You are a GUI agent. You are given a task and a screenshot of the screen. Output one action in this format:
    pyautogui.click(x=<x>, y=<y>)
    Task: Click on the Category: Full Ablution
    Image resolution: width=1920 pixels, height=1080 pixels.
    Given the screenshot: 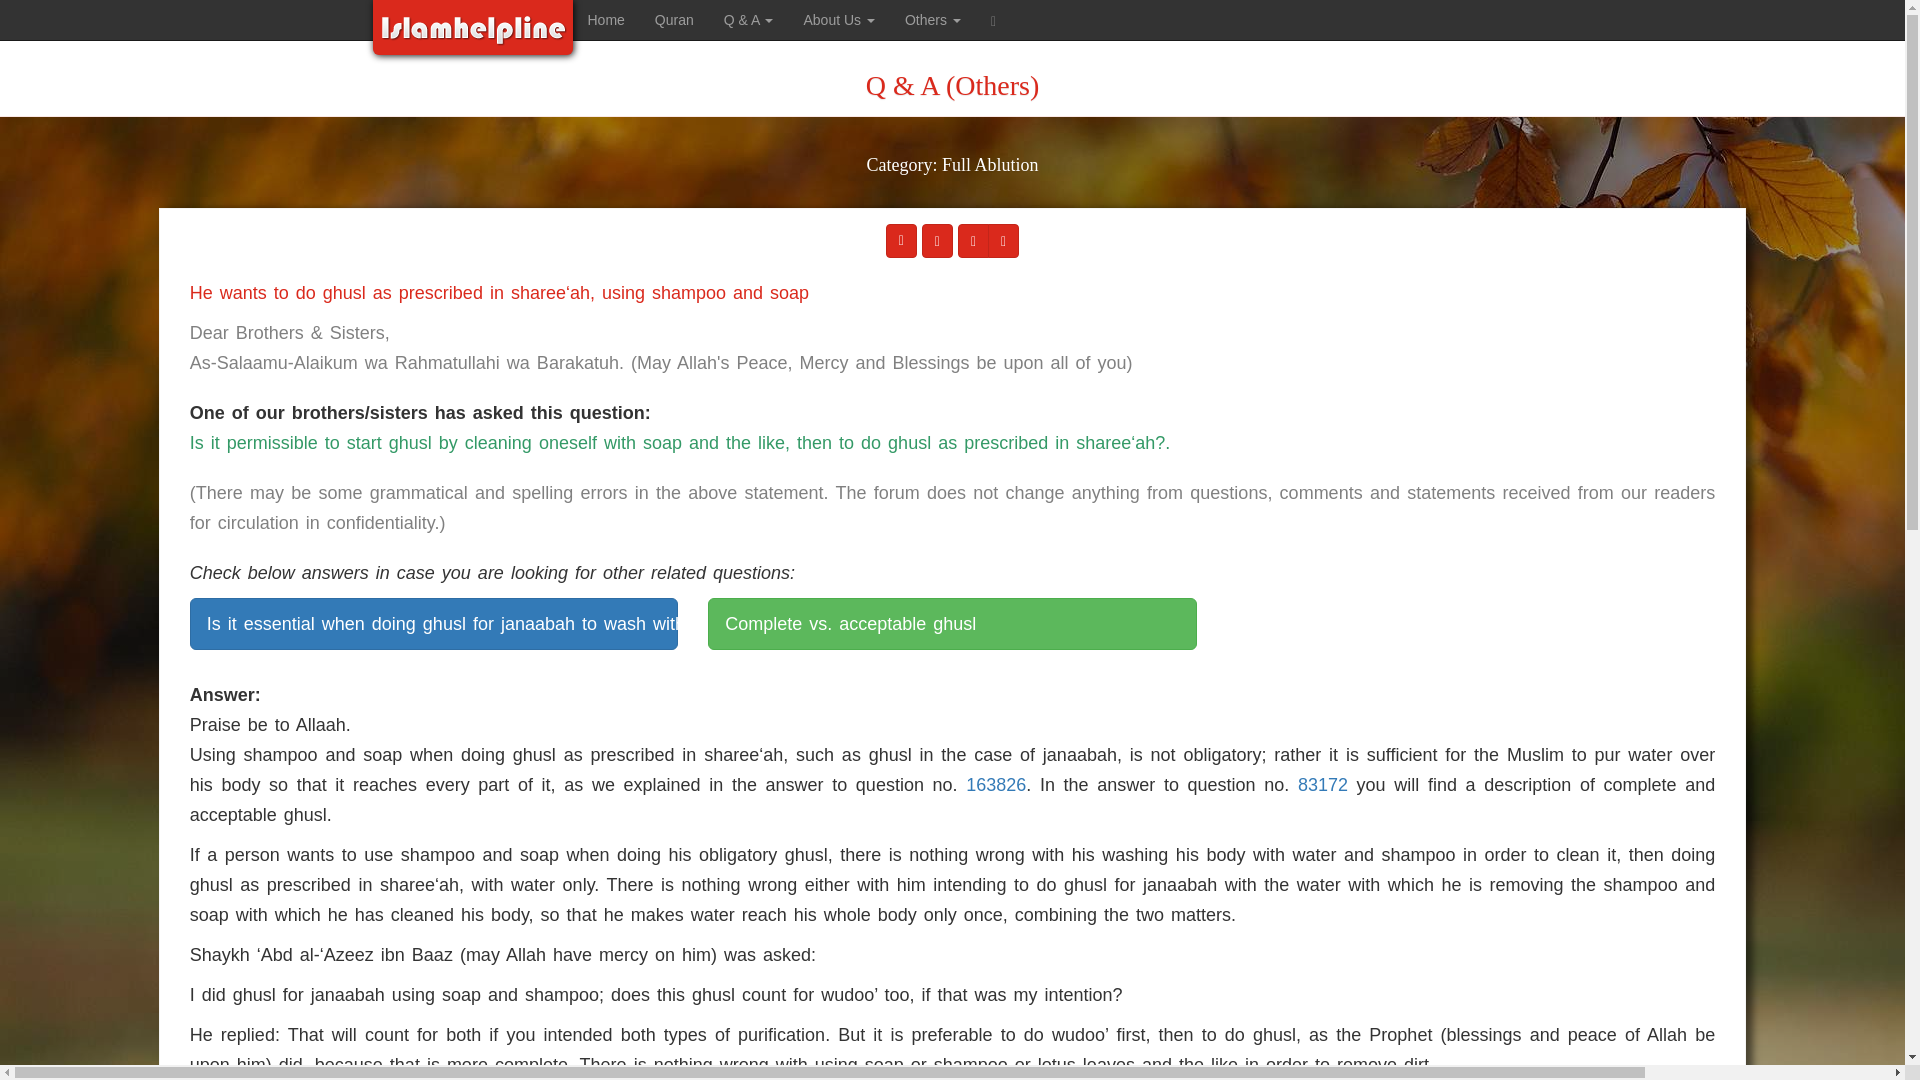 What is the action you would take?
    pyautogui.click(x=952, y=178)
    